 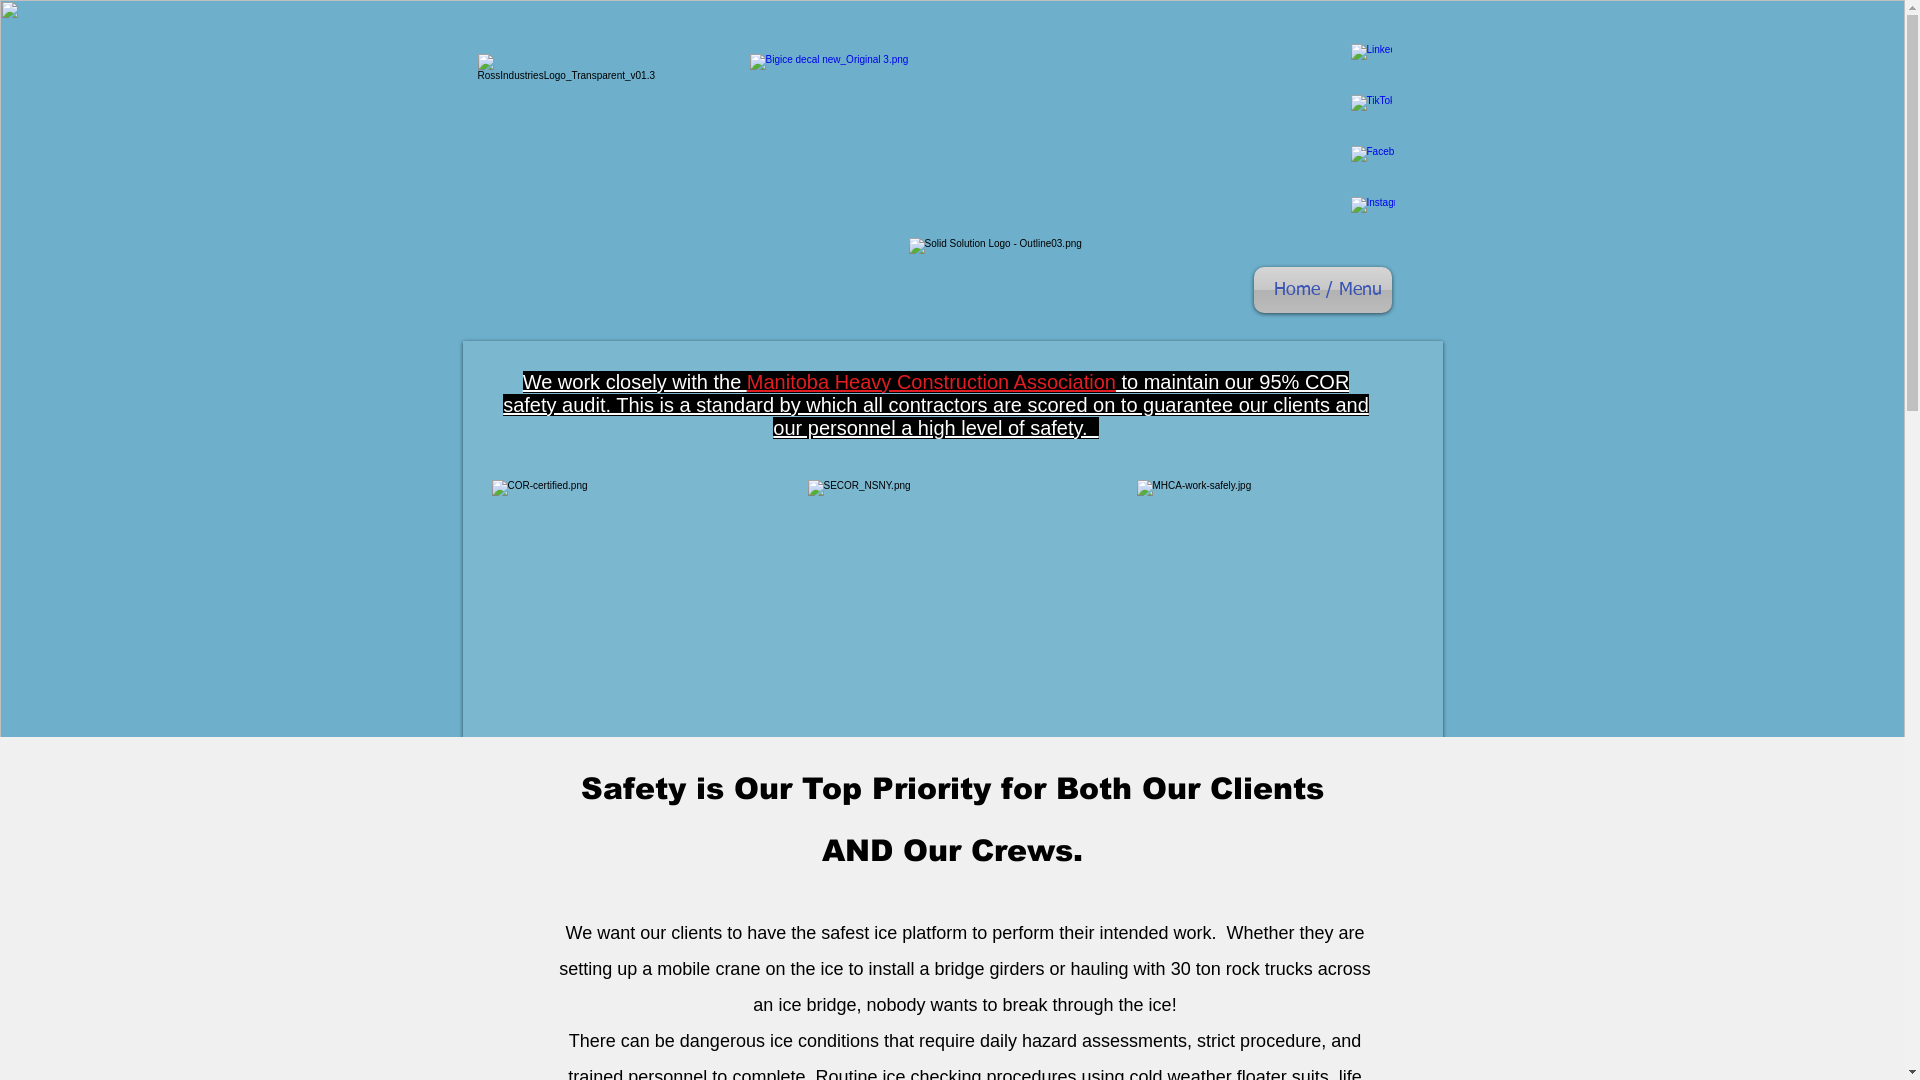 I want to click on Solid Solution Logo - refined_Transparen, so click(x=1012, y=276).